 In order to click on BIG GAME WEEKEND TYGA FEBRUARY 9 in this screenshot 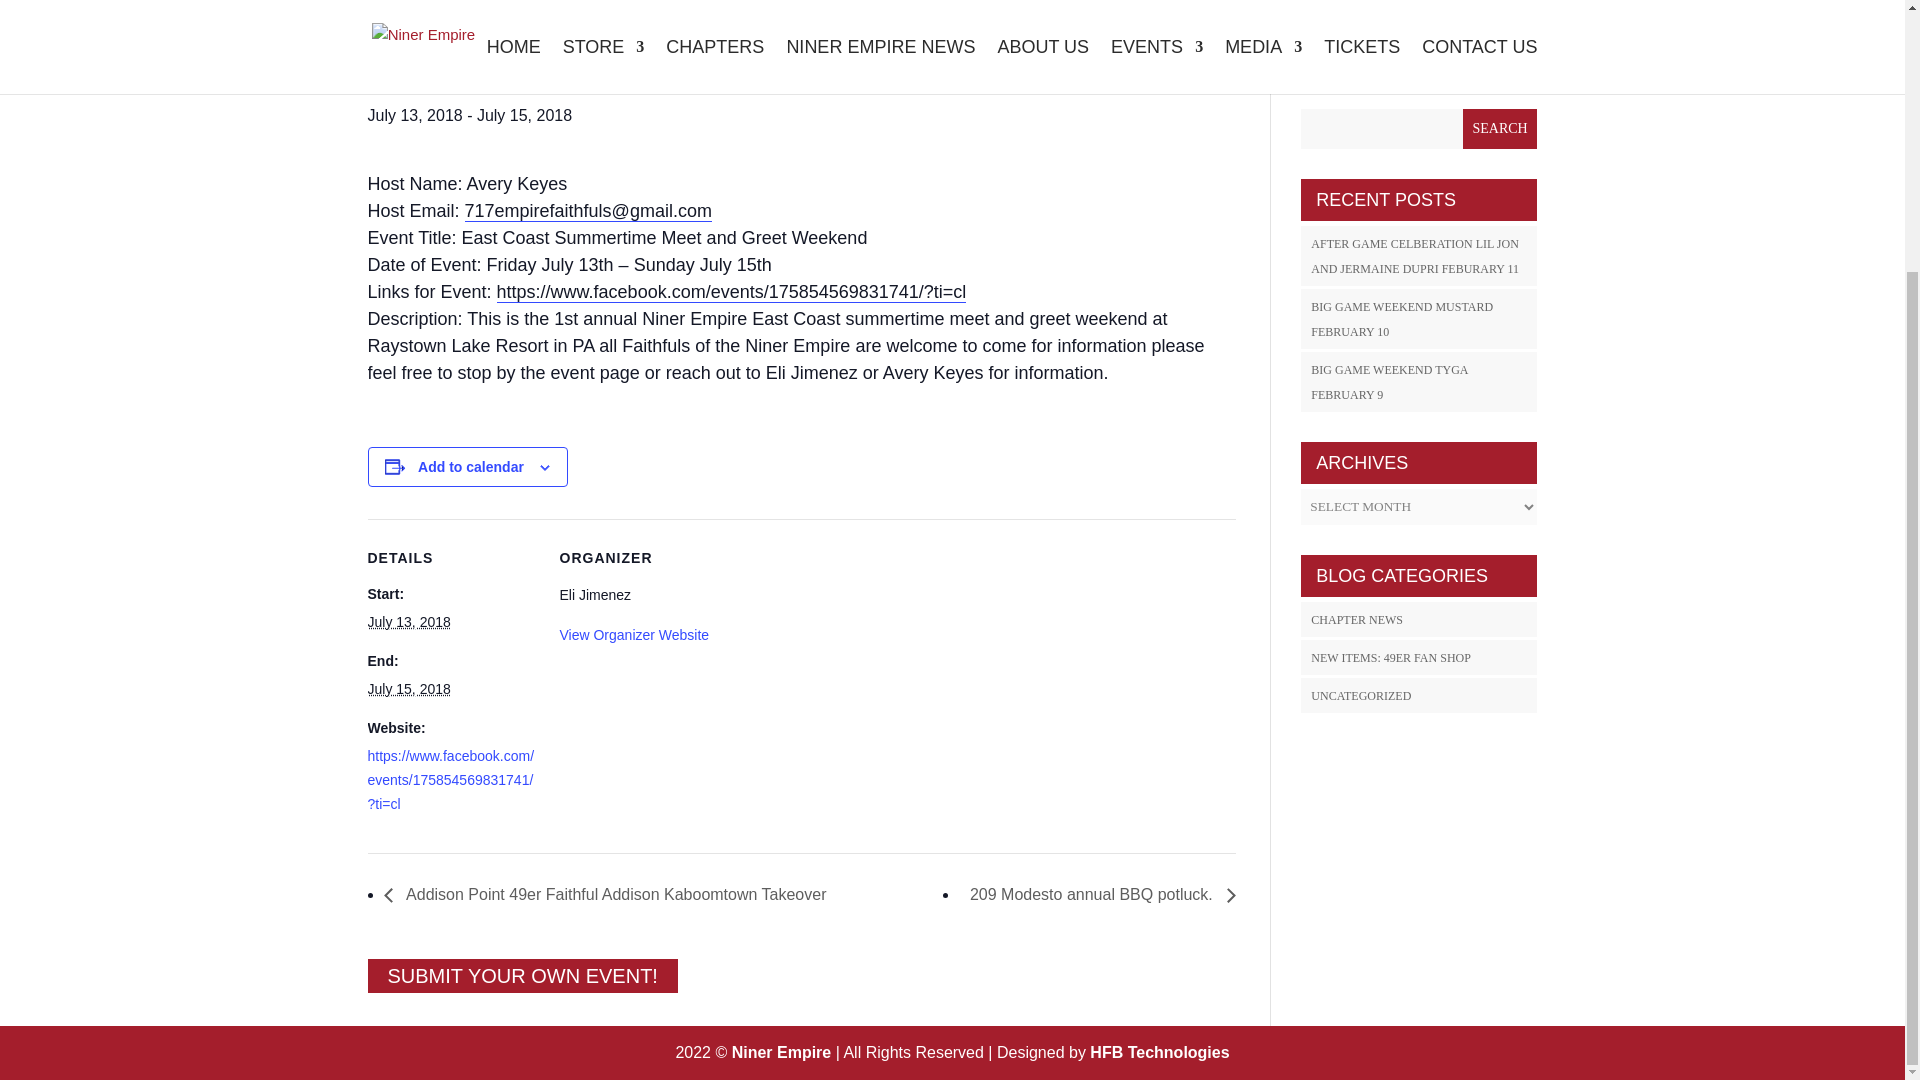, I will do `click(410, 688)`.